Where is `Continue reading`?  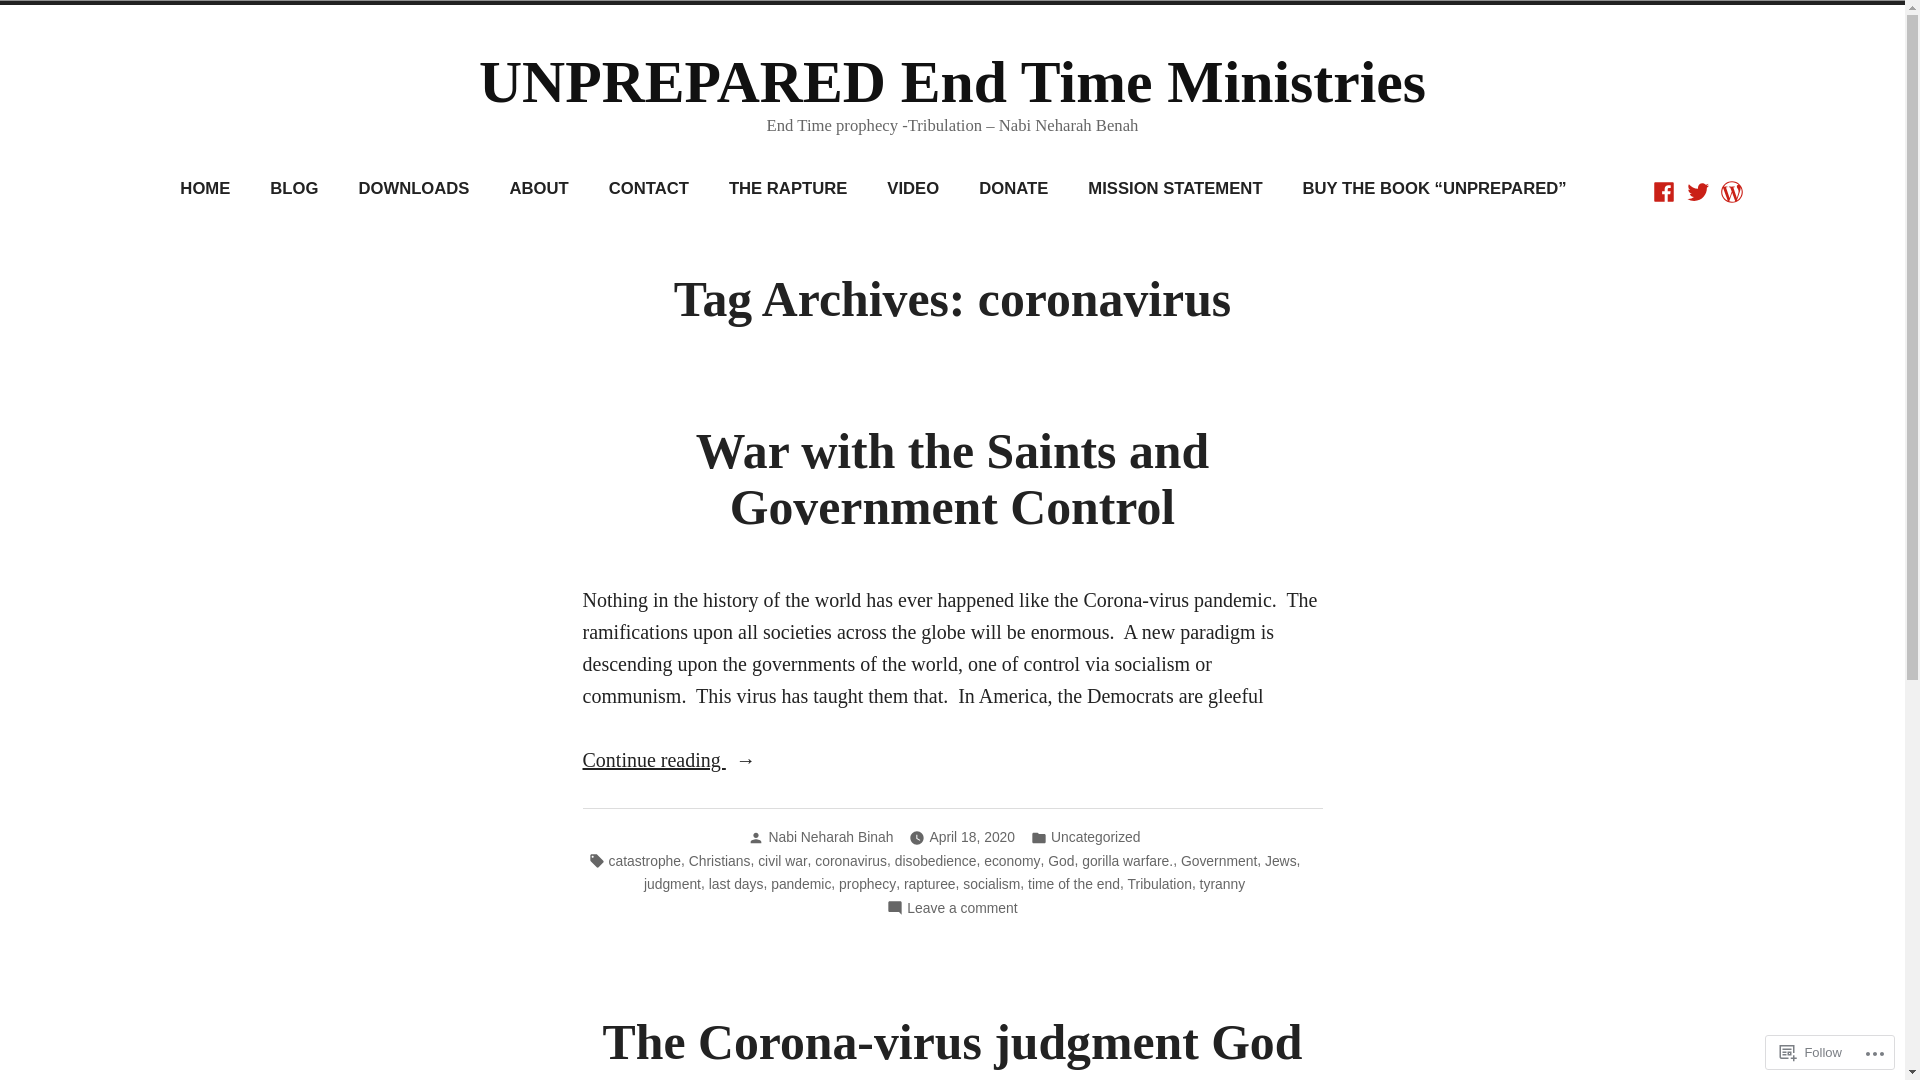
Continue reading is located at coordinates (952, 760).